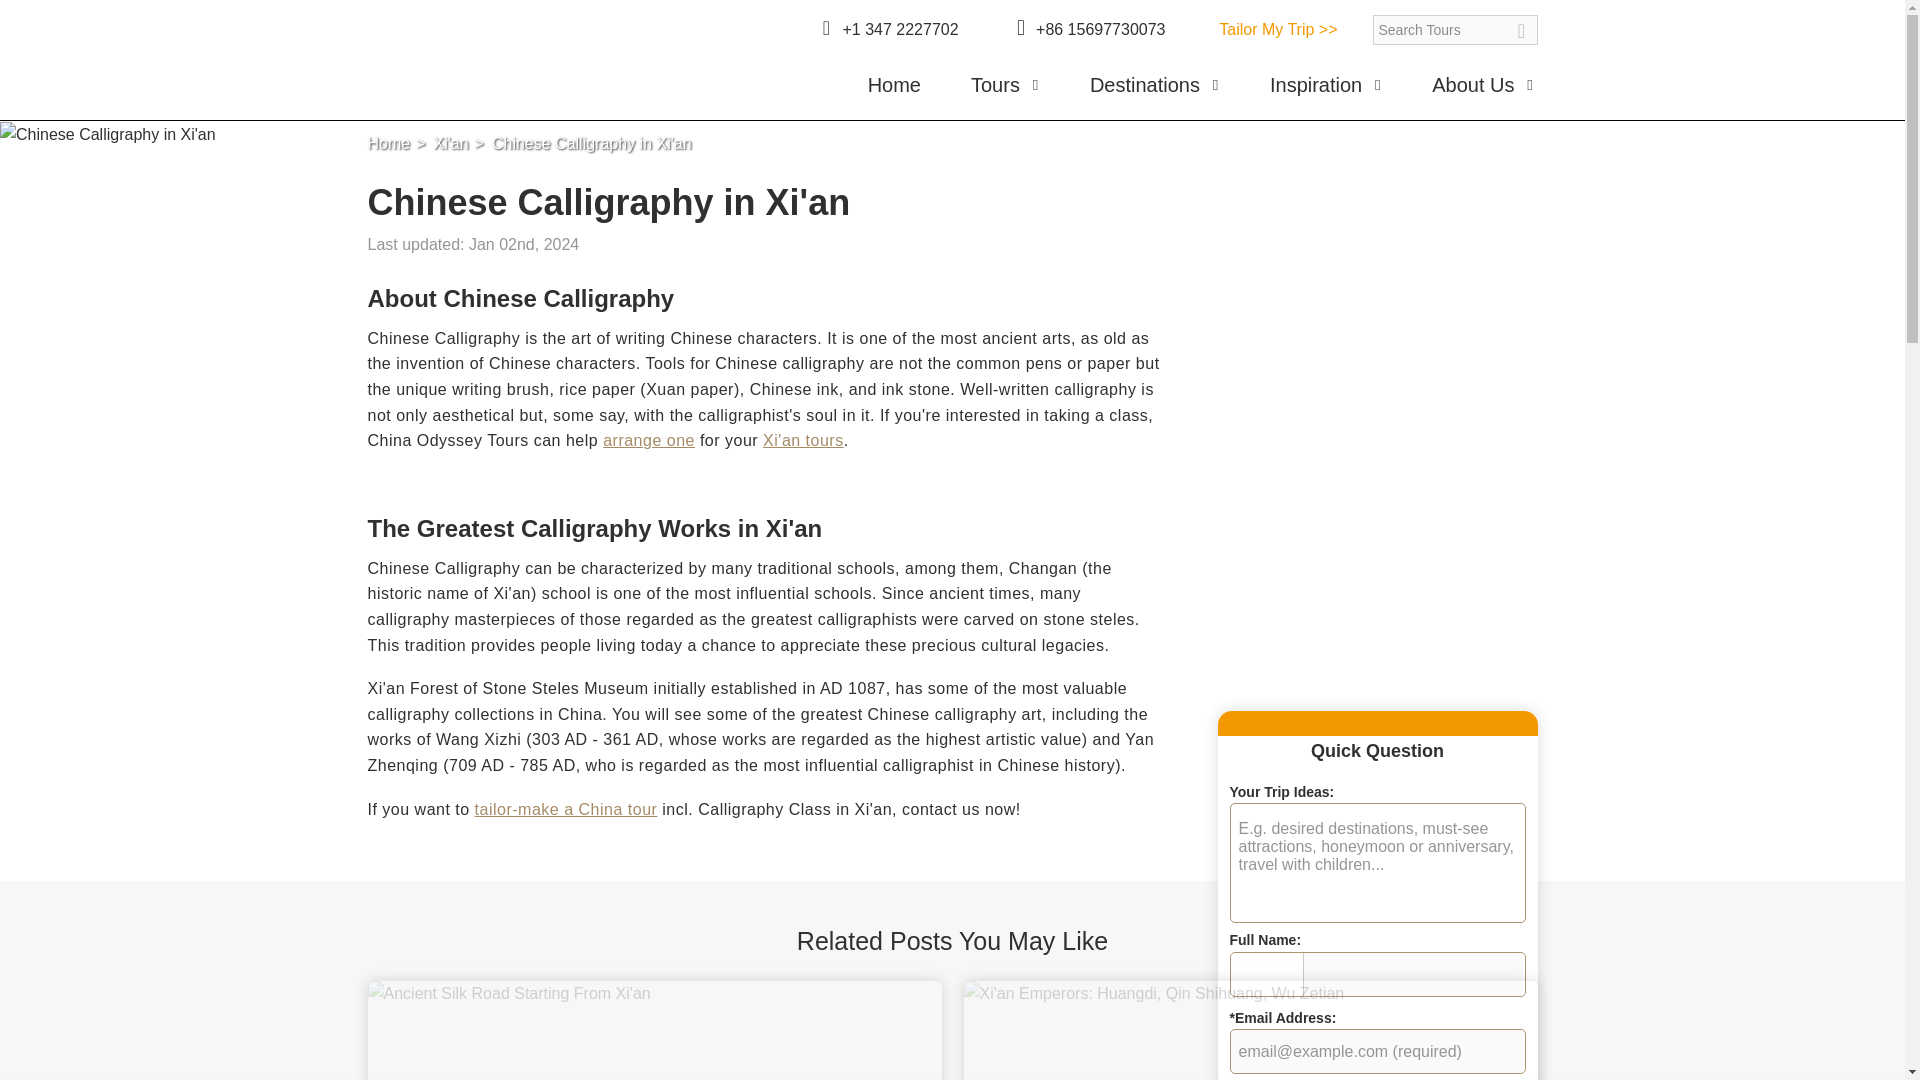 The width and height of the screenshot is (1920, 1080). I want to click on Inspiration, so click(1326, 92).